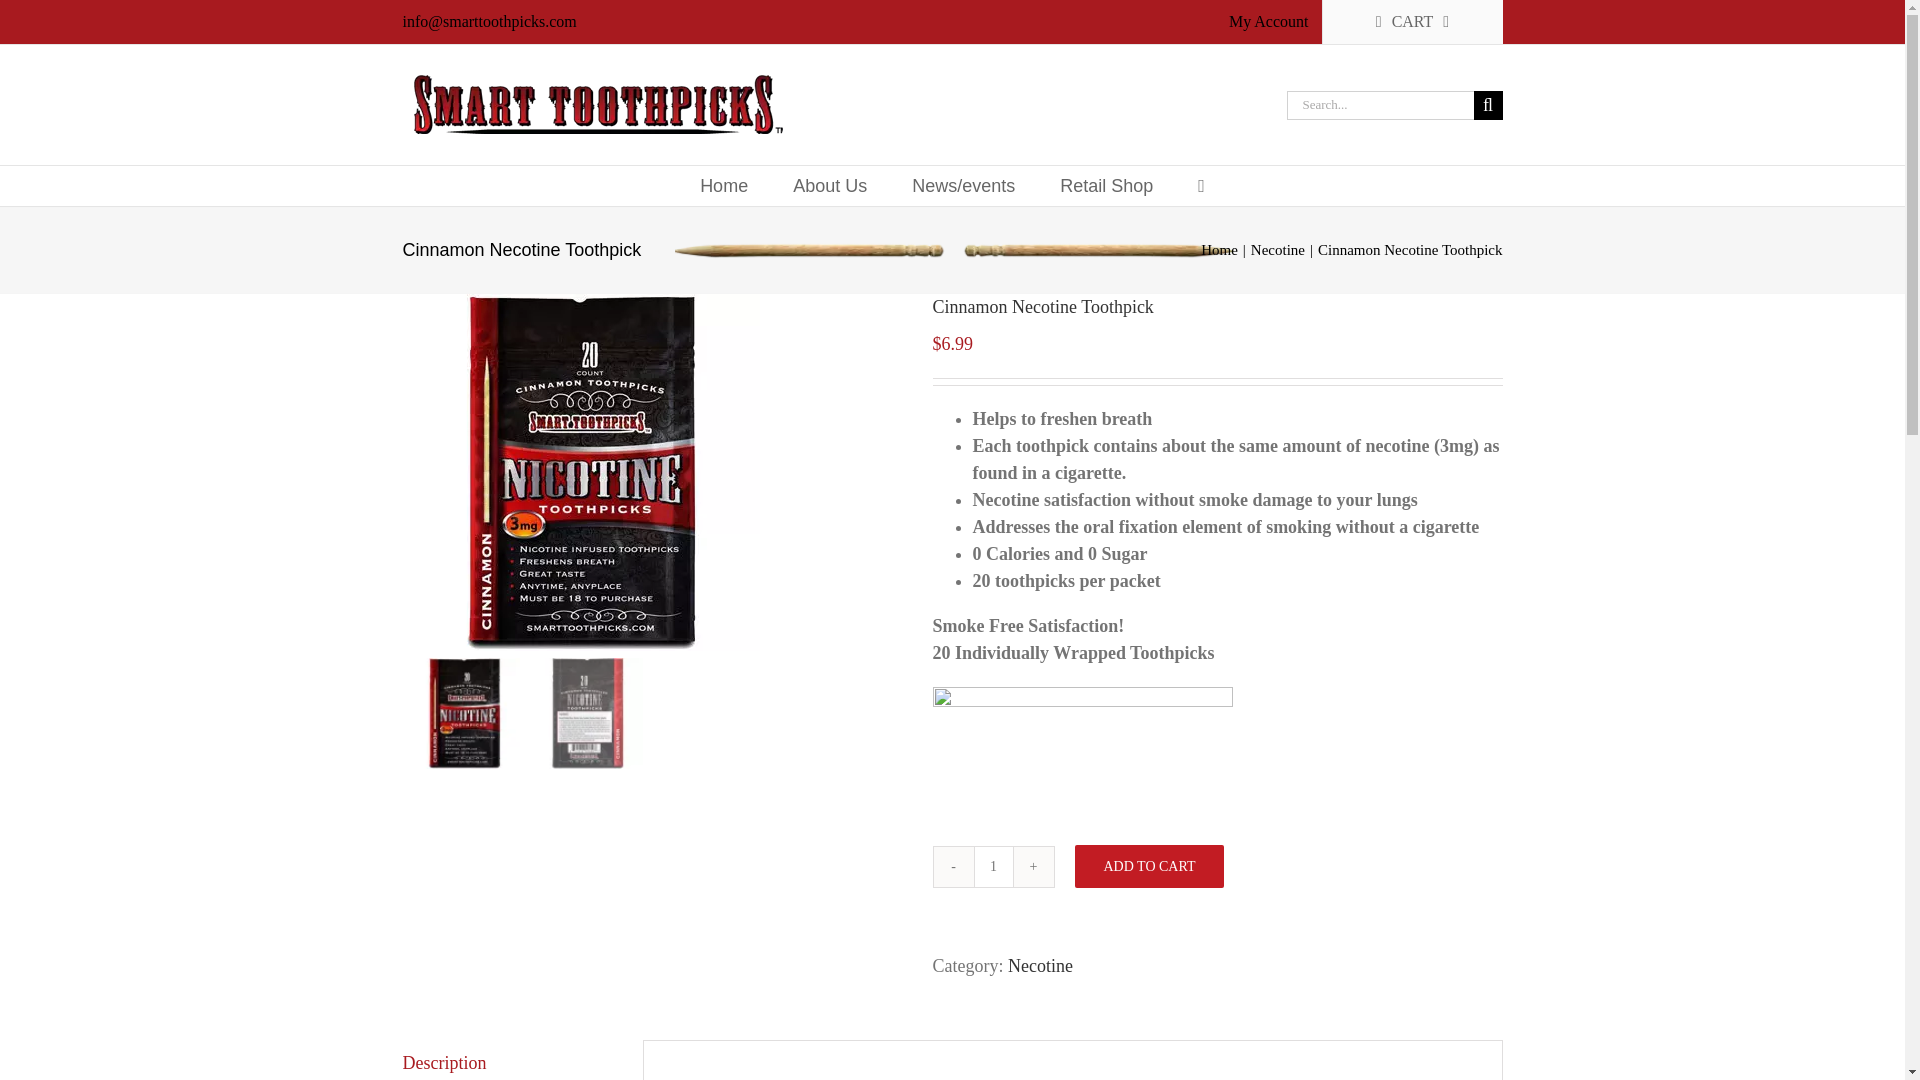 The height and width of the screenshot is (1080, 1920). I want to click on Retail Shop, so click(1106, 186).